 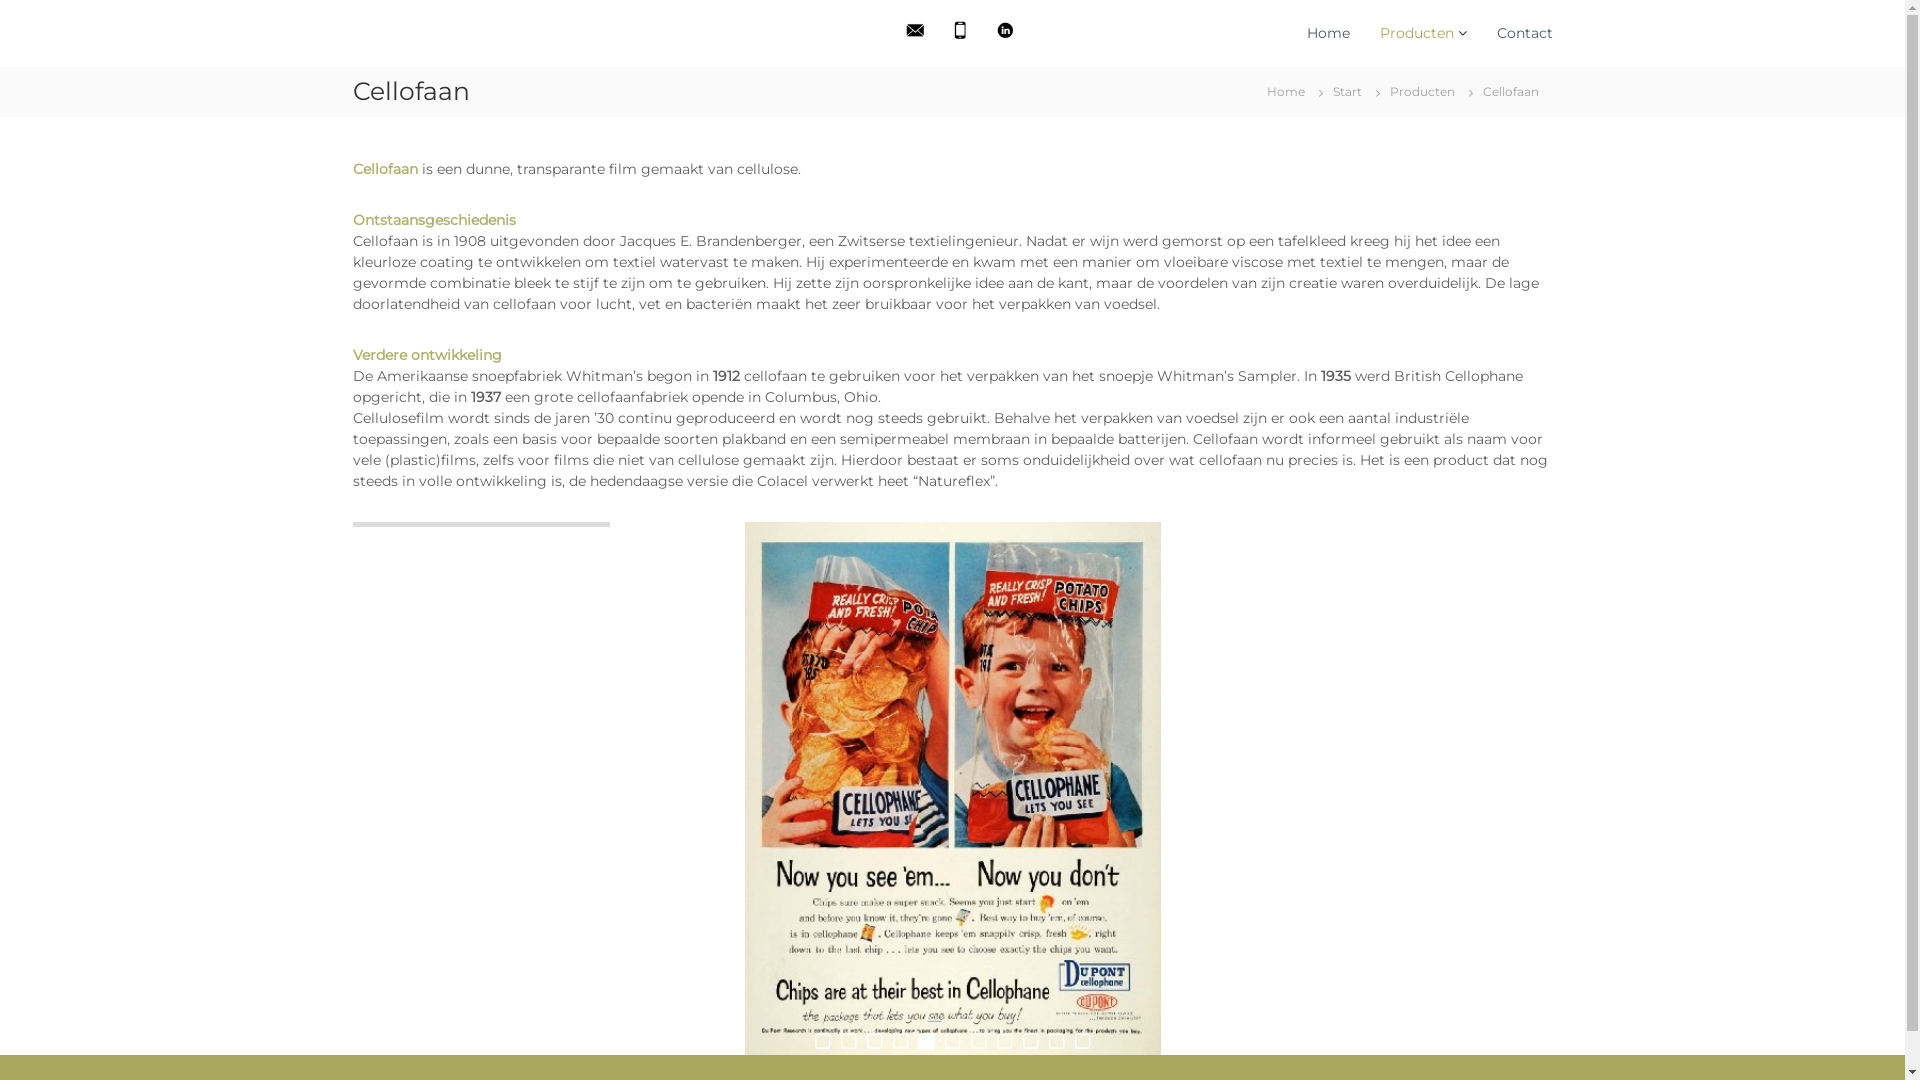 What do you see at coordinates (1328, 33) in the screenshot?
I see `Home` at bounding box center [1328, 33].